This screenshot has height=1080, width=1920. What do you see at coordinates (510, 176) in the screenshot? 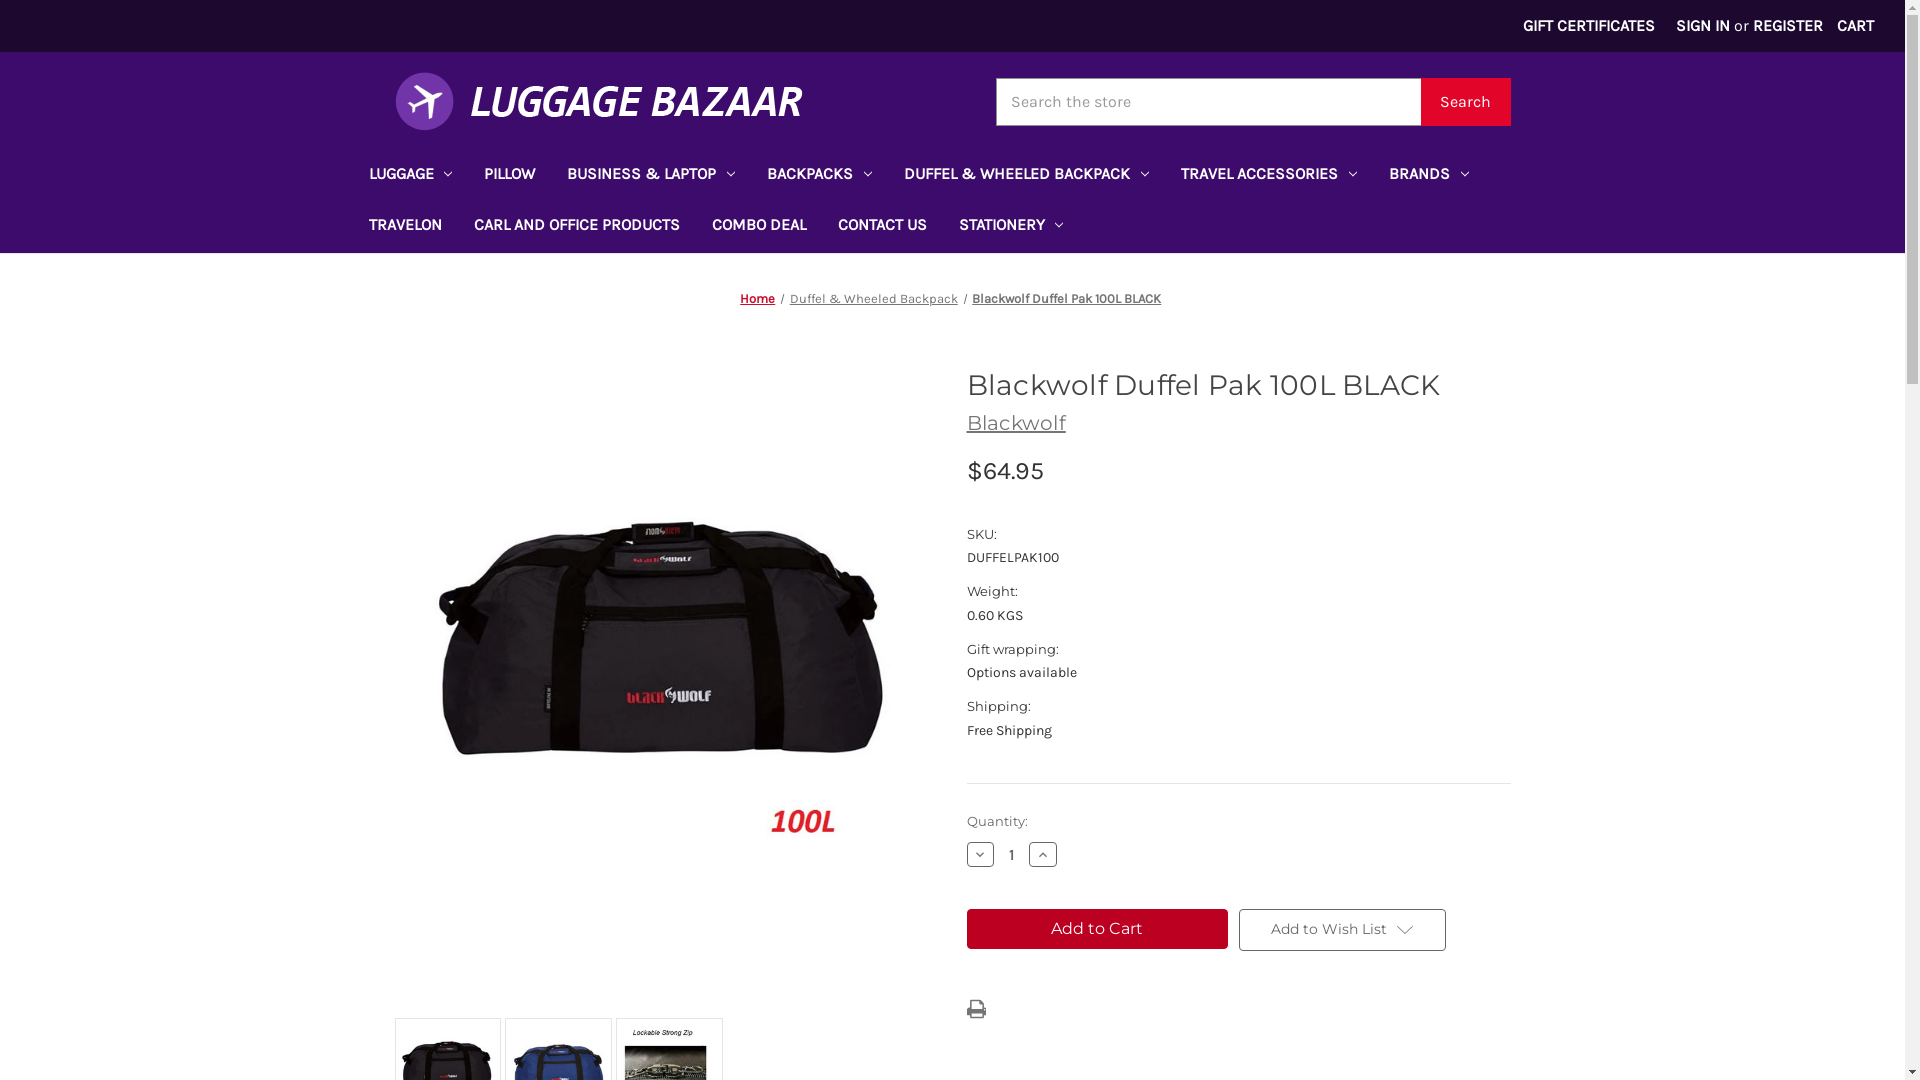
I see `PILLOW` at bounding box center [510, 176].